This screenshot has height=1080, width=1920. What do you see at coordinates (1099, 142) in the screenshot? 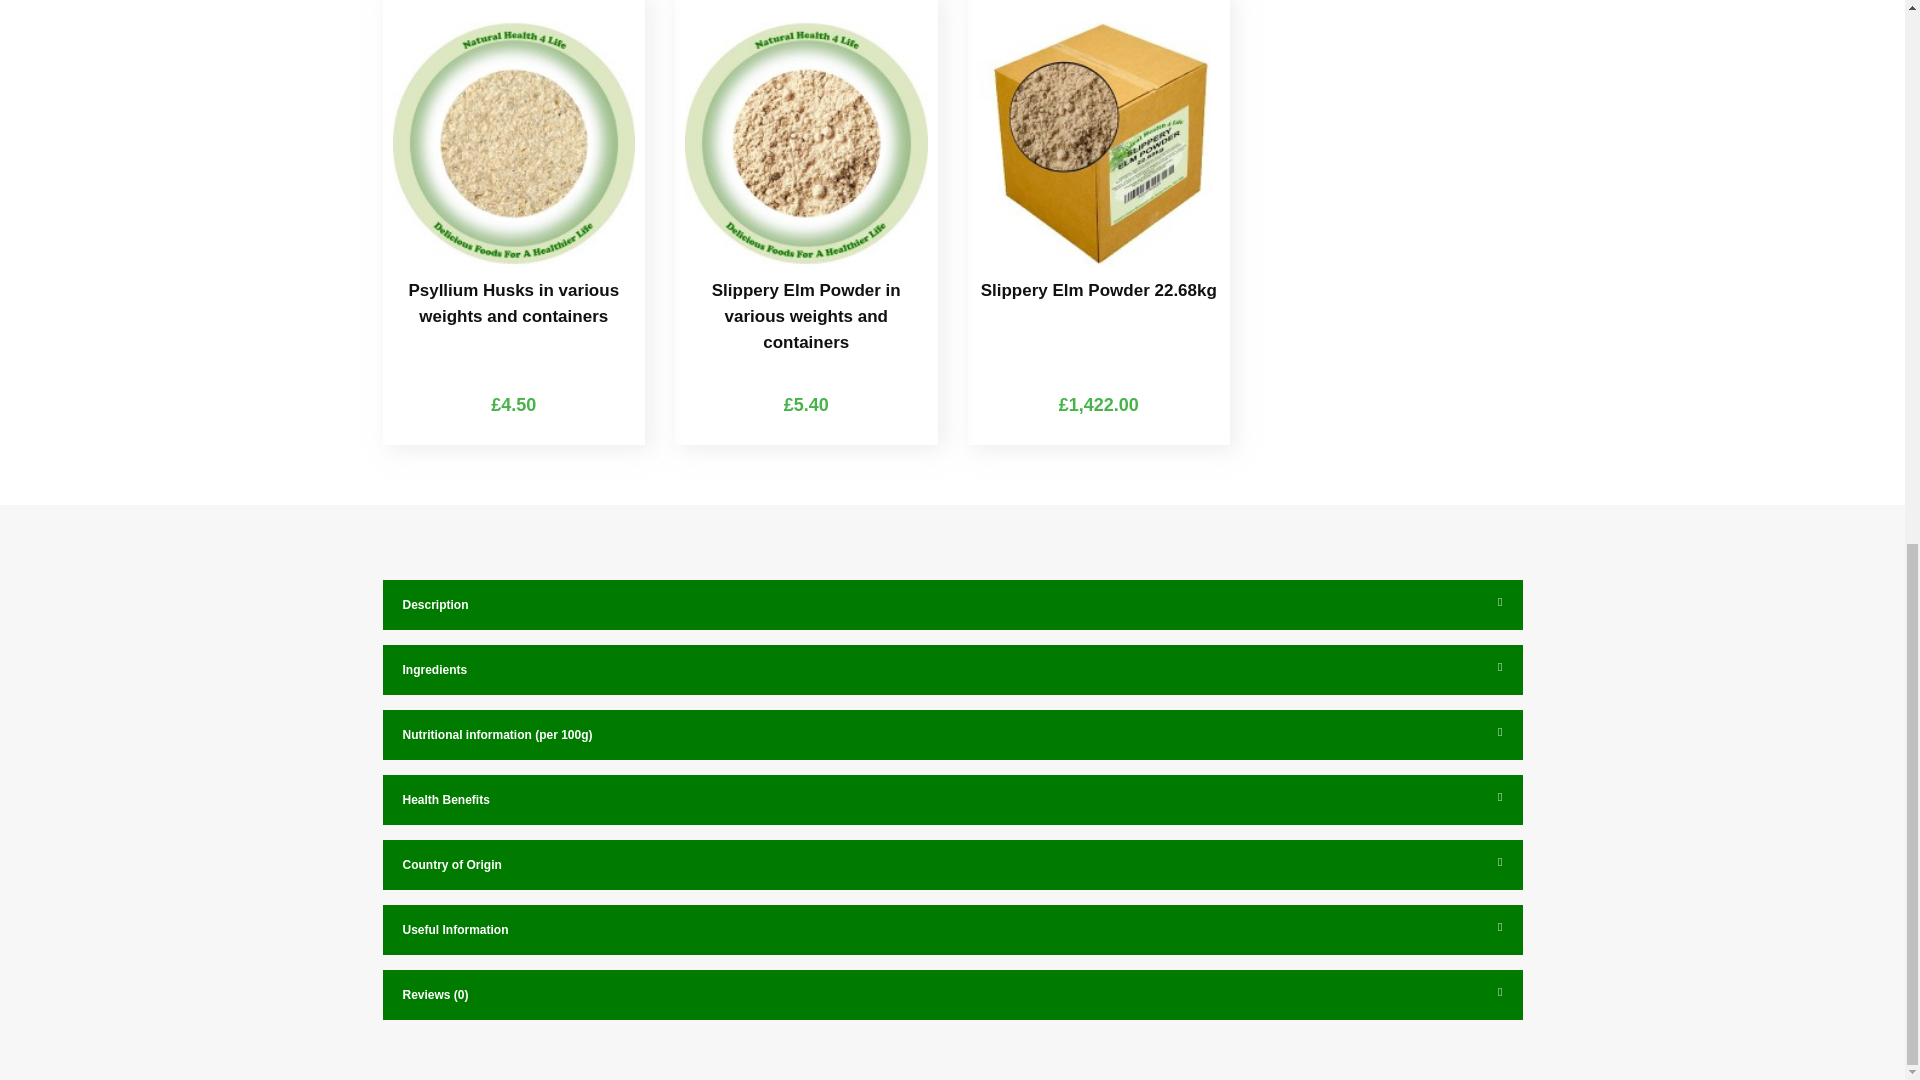
I see `Slippery Elm Powder 22.68kg` at bounding box center [1099, 142].